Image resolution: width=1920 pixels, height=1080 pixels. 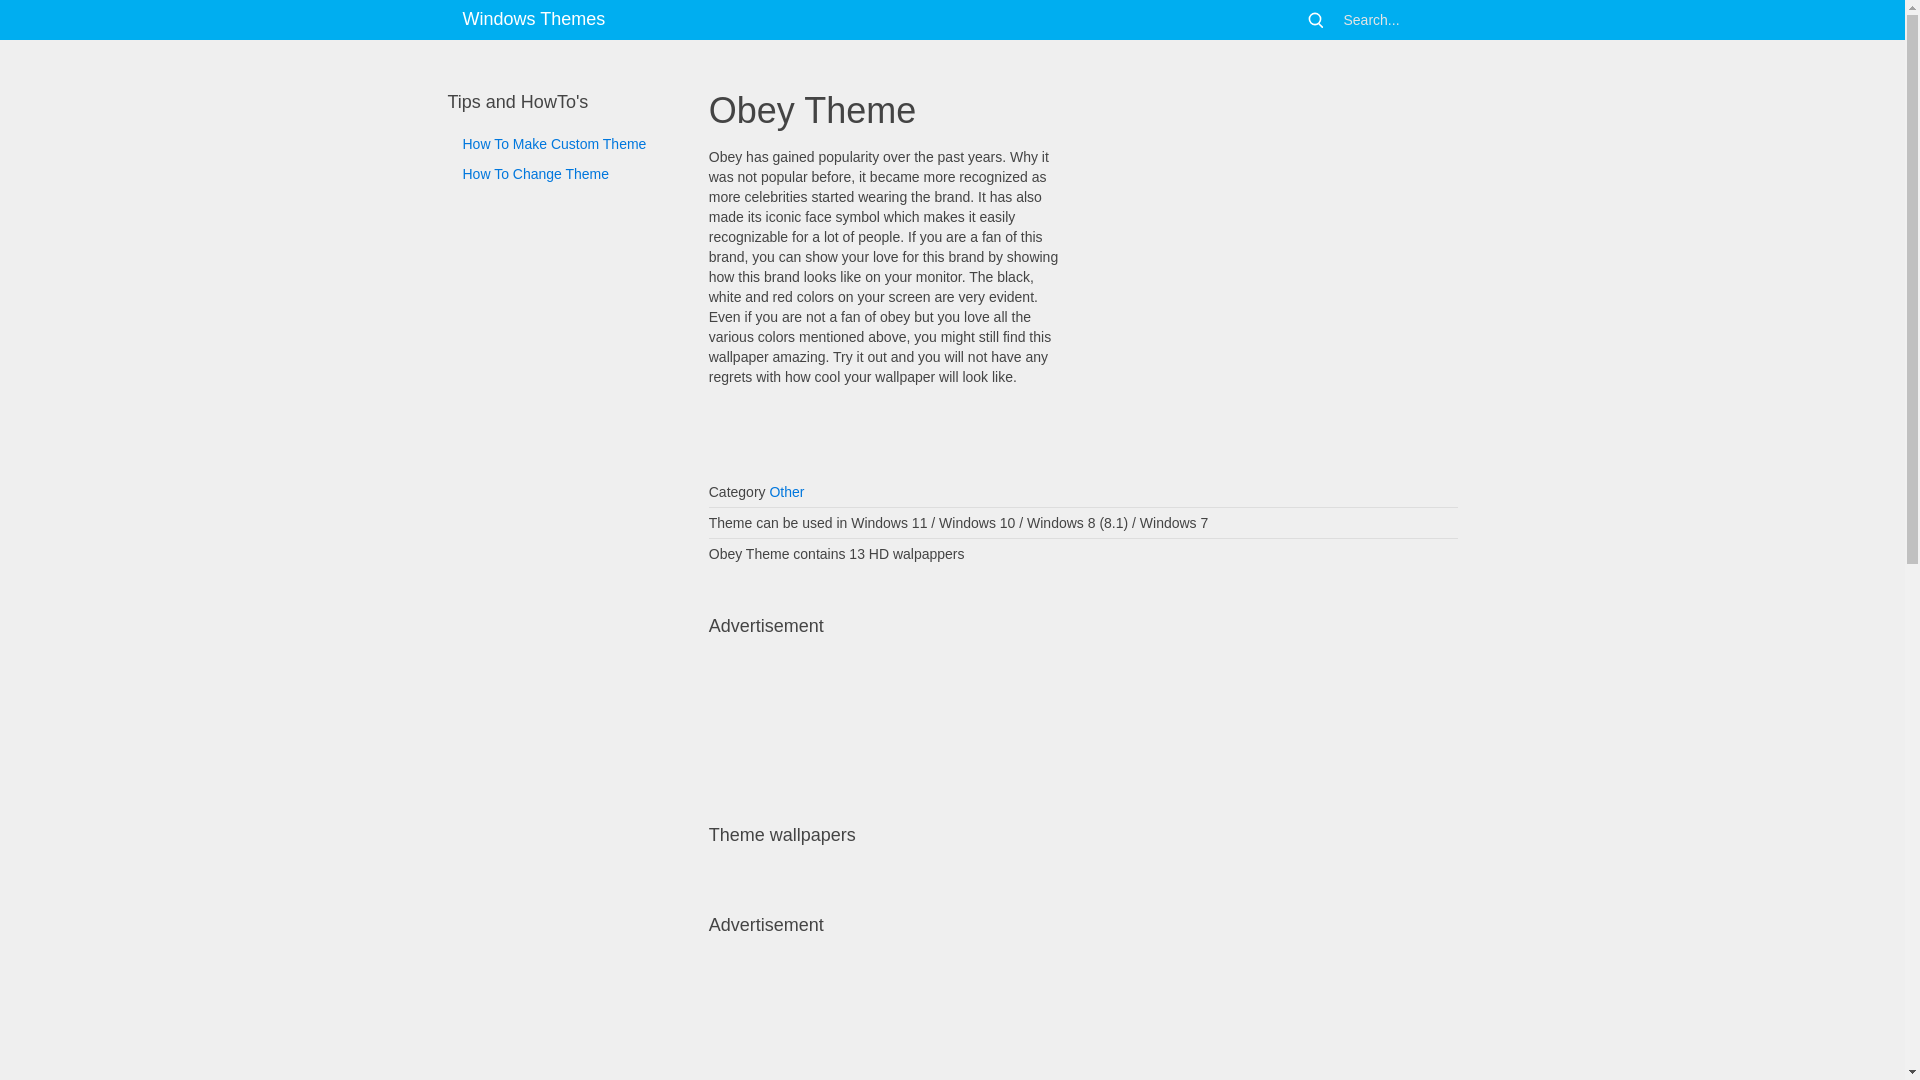 I want to click on Advertisement, so click(x=1280, y=296).